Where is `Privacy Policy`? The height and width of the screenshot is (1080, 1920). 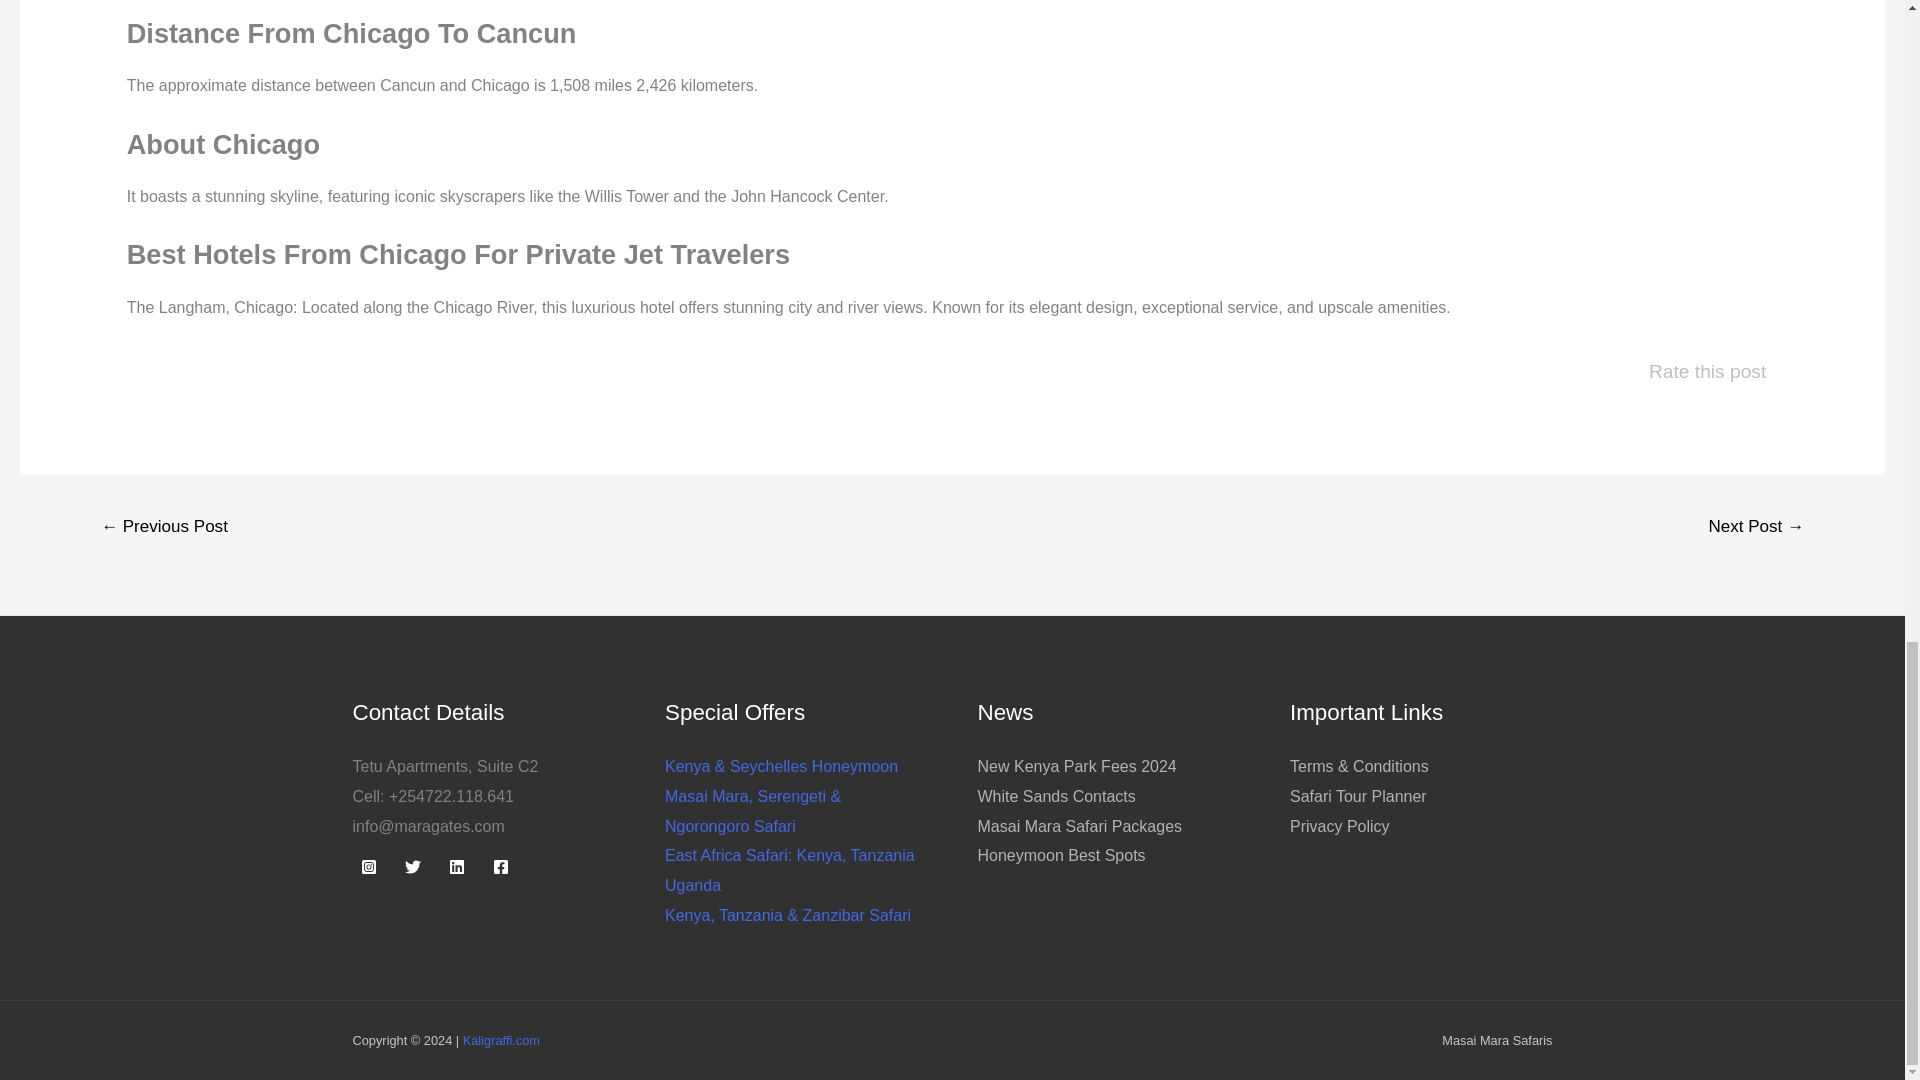
Privacy Policy is located at coordinates (1340, 826).